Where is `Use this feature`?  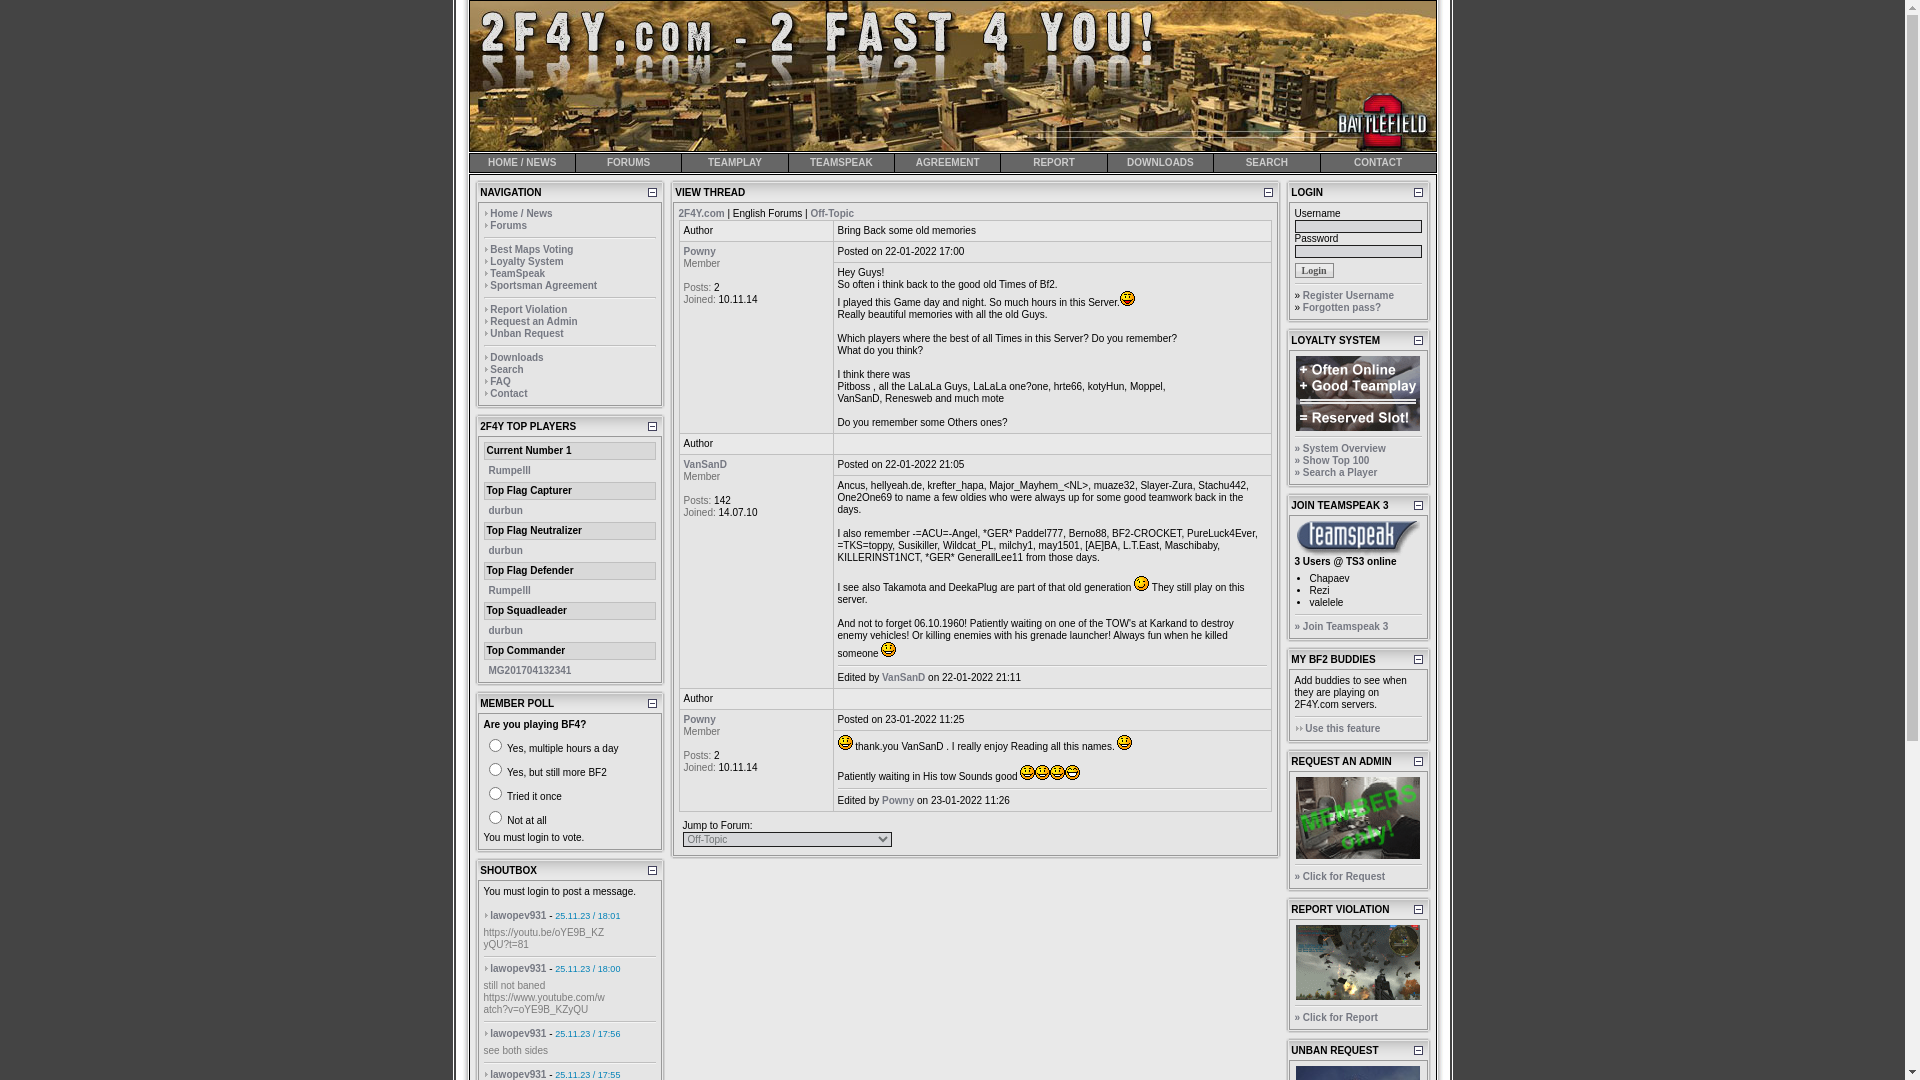
Use this feature is located at coordinates (1342, 728).